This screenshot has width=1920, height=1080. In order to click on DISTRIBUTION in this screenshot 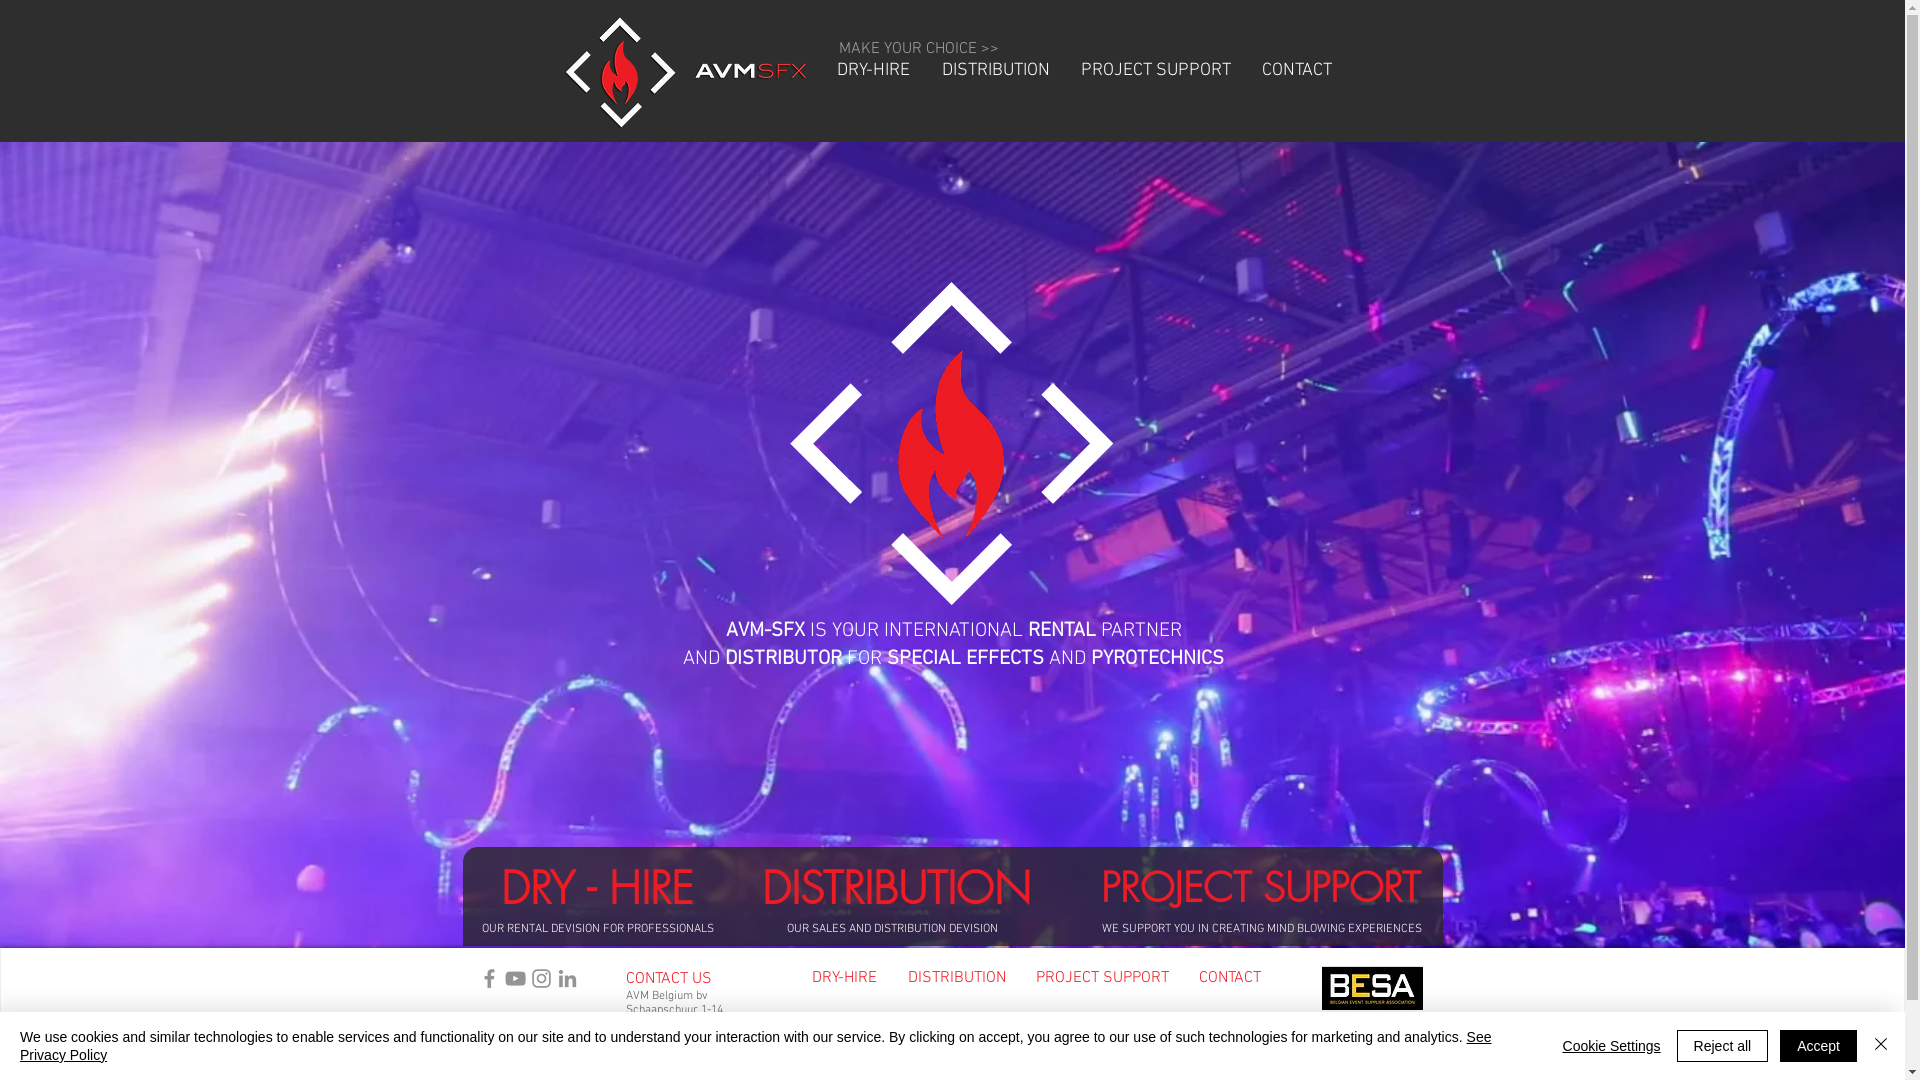, I will do `click(896, 888)`.